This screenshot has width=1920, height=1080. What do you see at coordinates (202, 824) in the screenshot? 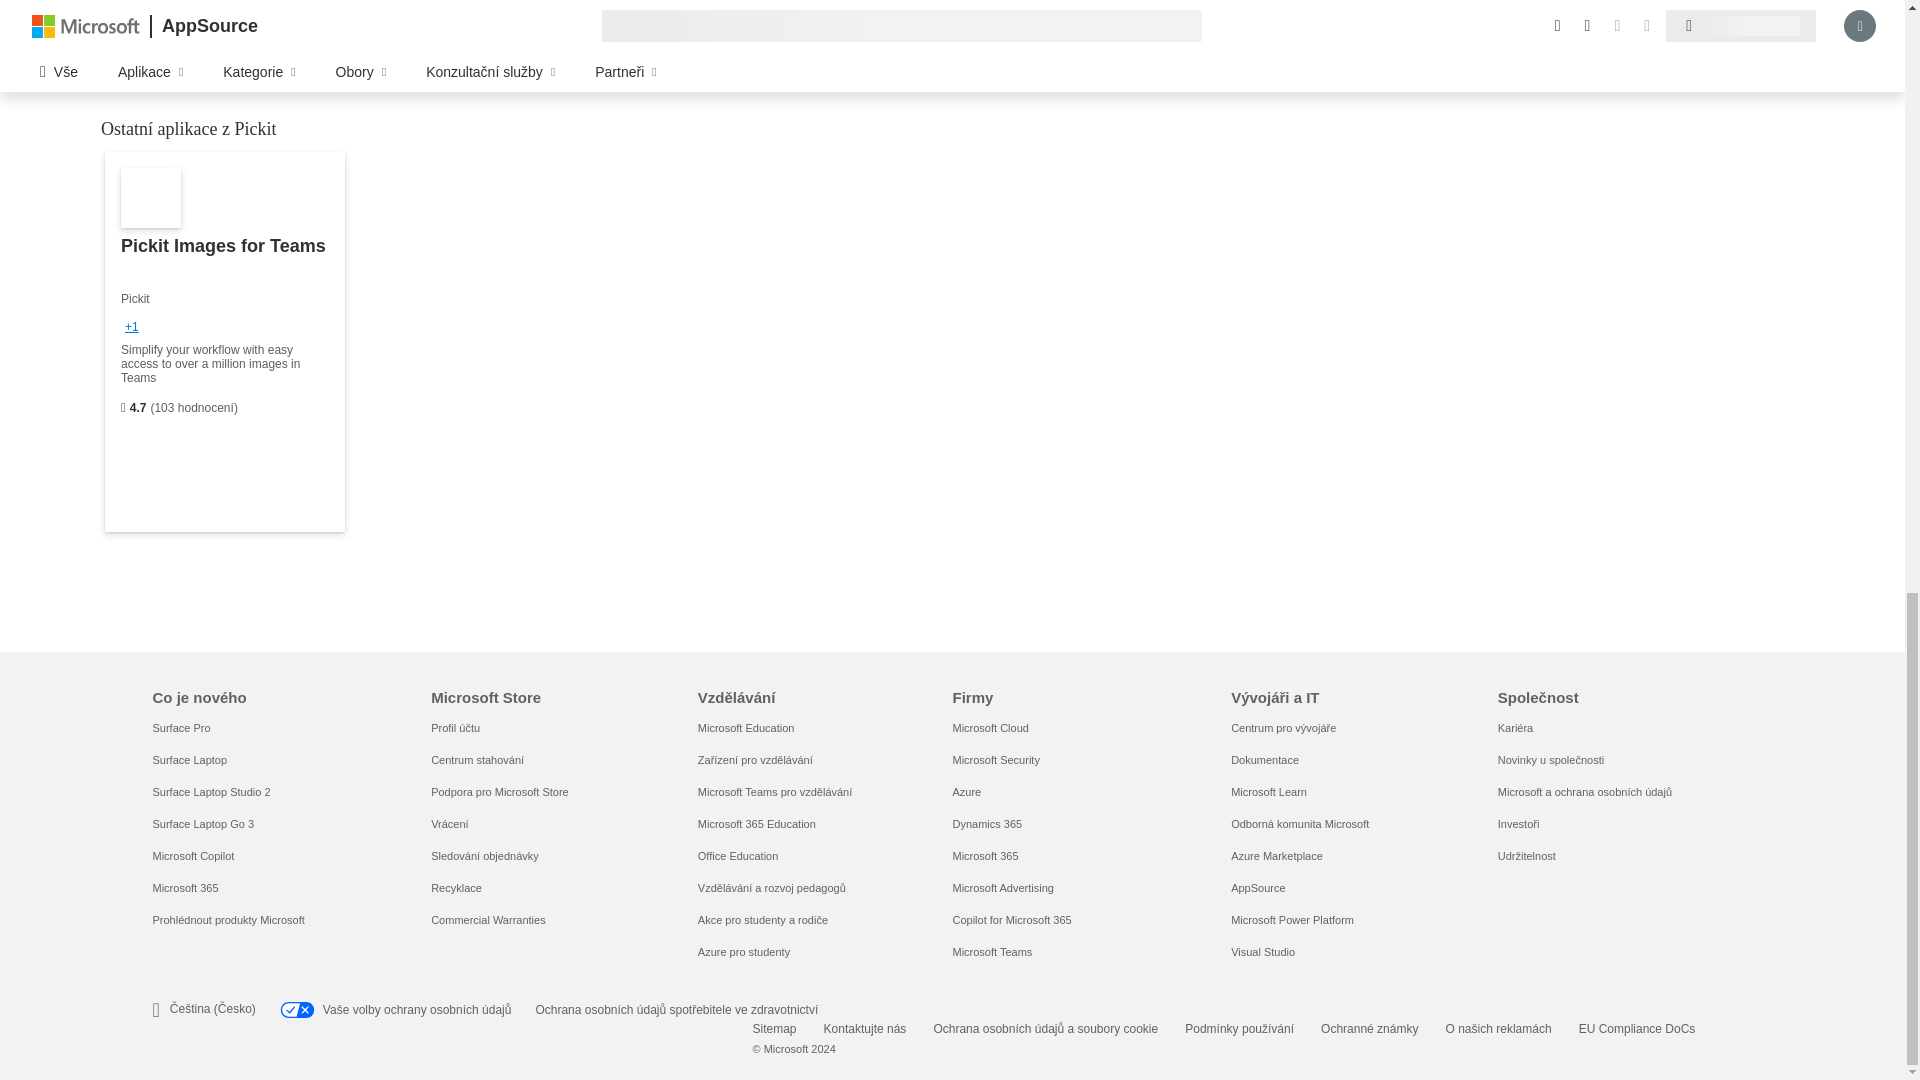
I see `Surface Laptop Go 3` at bounding box center [202, 824].